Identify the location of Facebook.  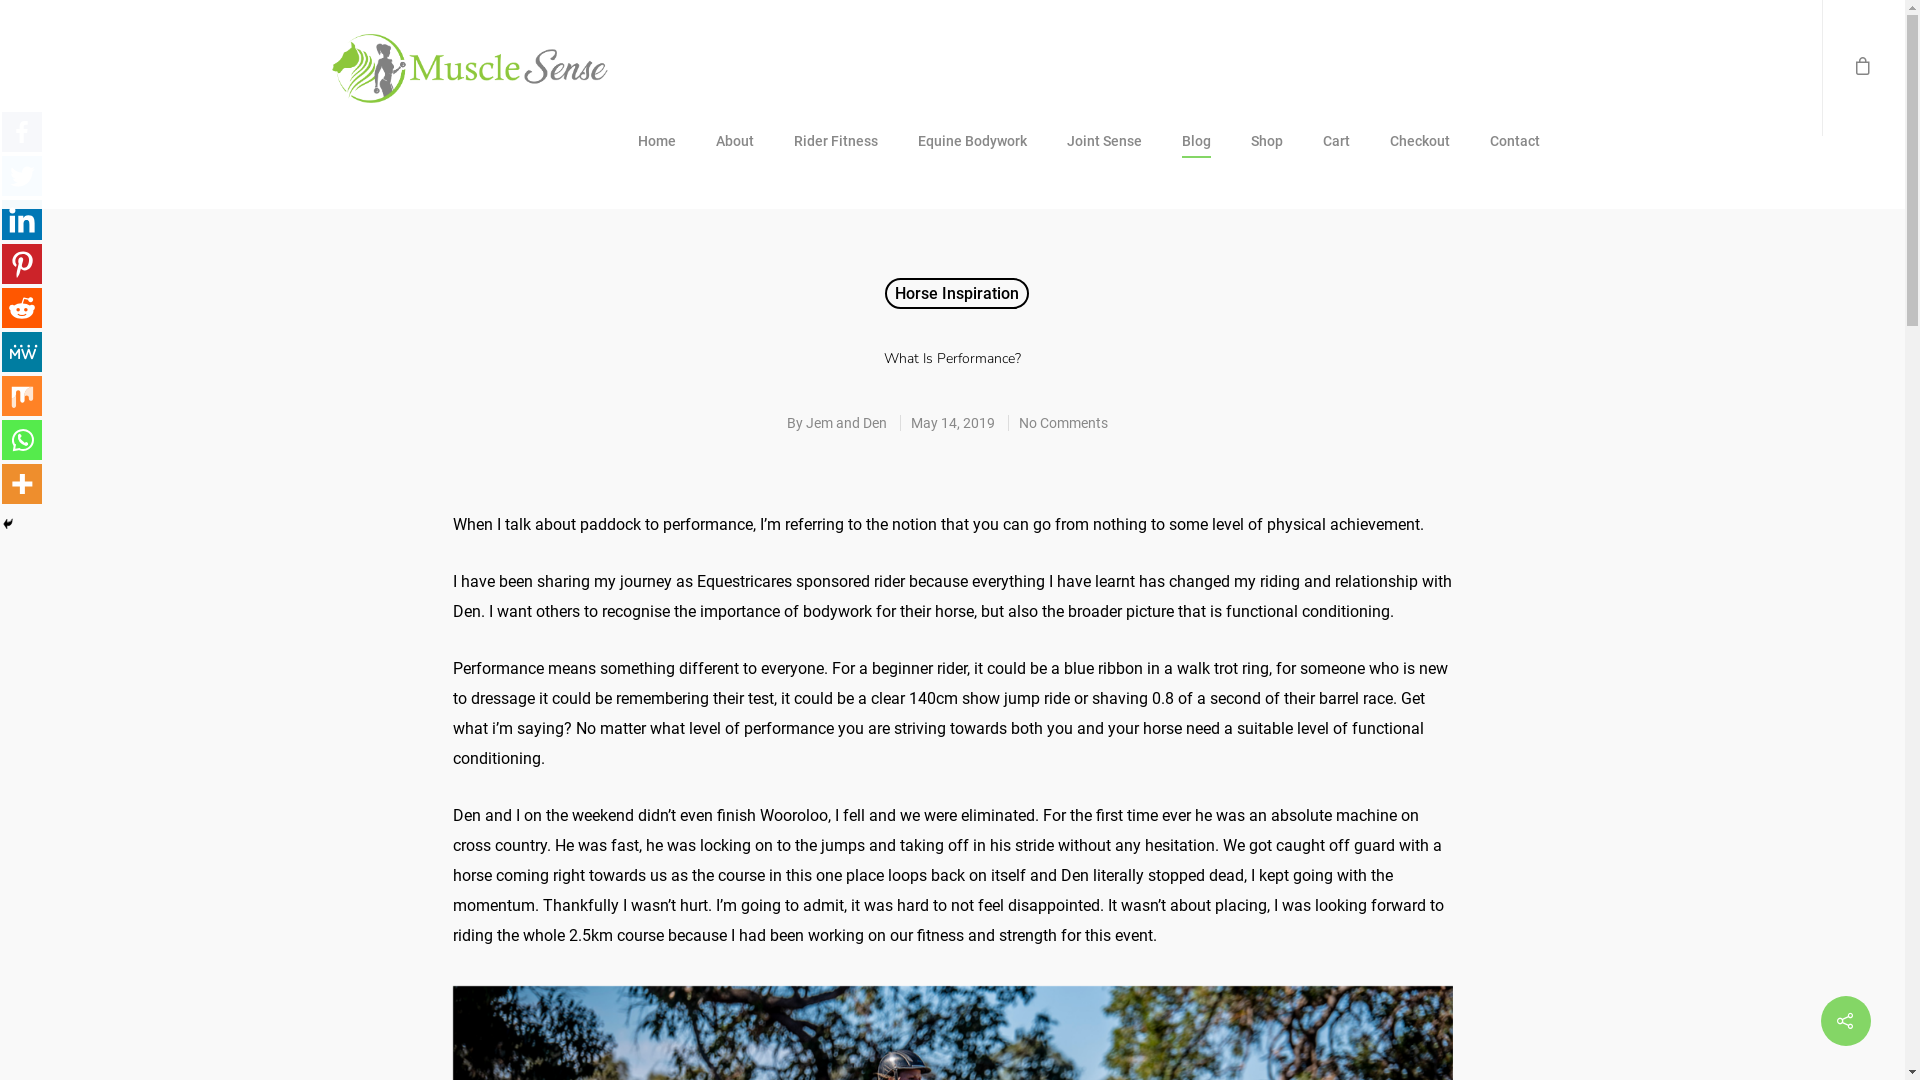
(22, 132).